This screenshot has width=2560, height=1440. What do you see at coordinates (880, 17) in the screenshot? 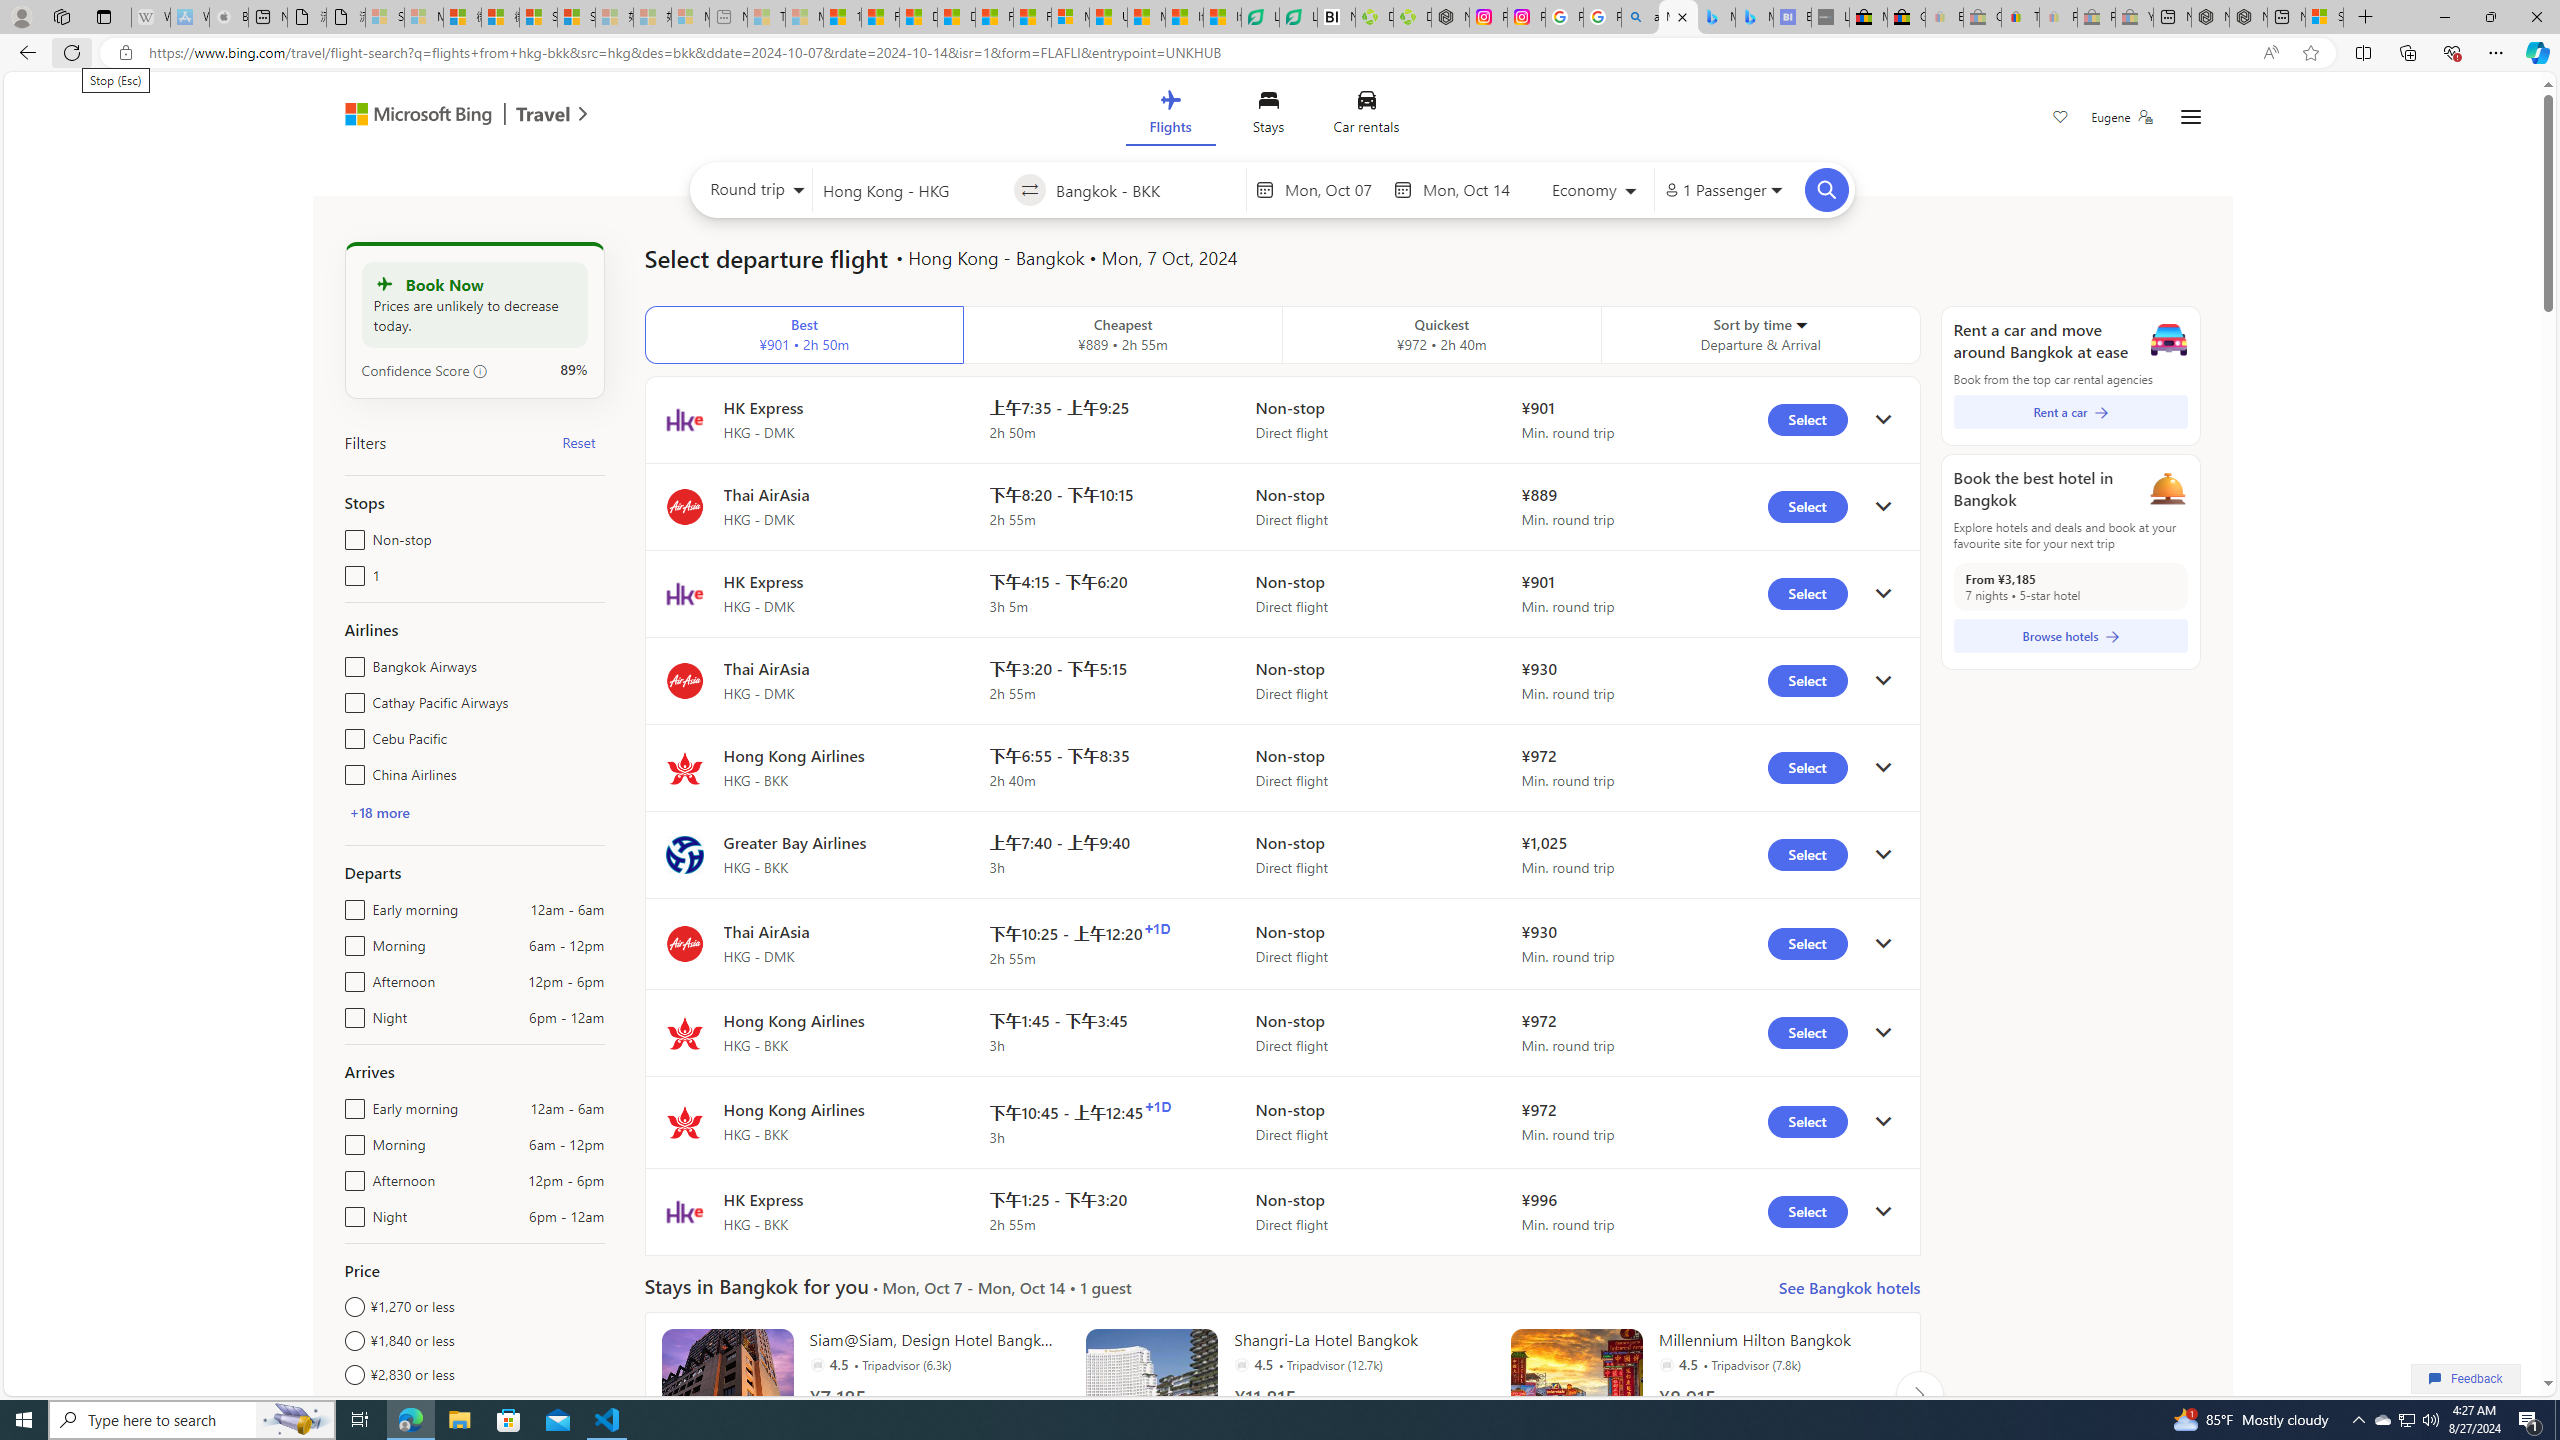
I see `Food and Drink - MSN` at bounding box center [880, 17].